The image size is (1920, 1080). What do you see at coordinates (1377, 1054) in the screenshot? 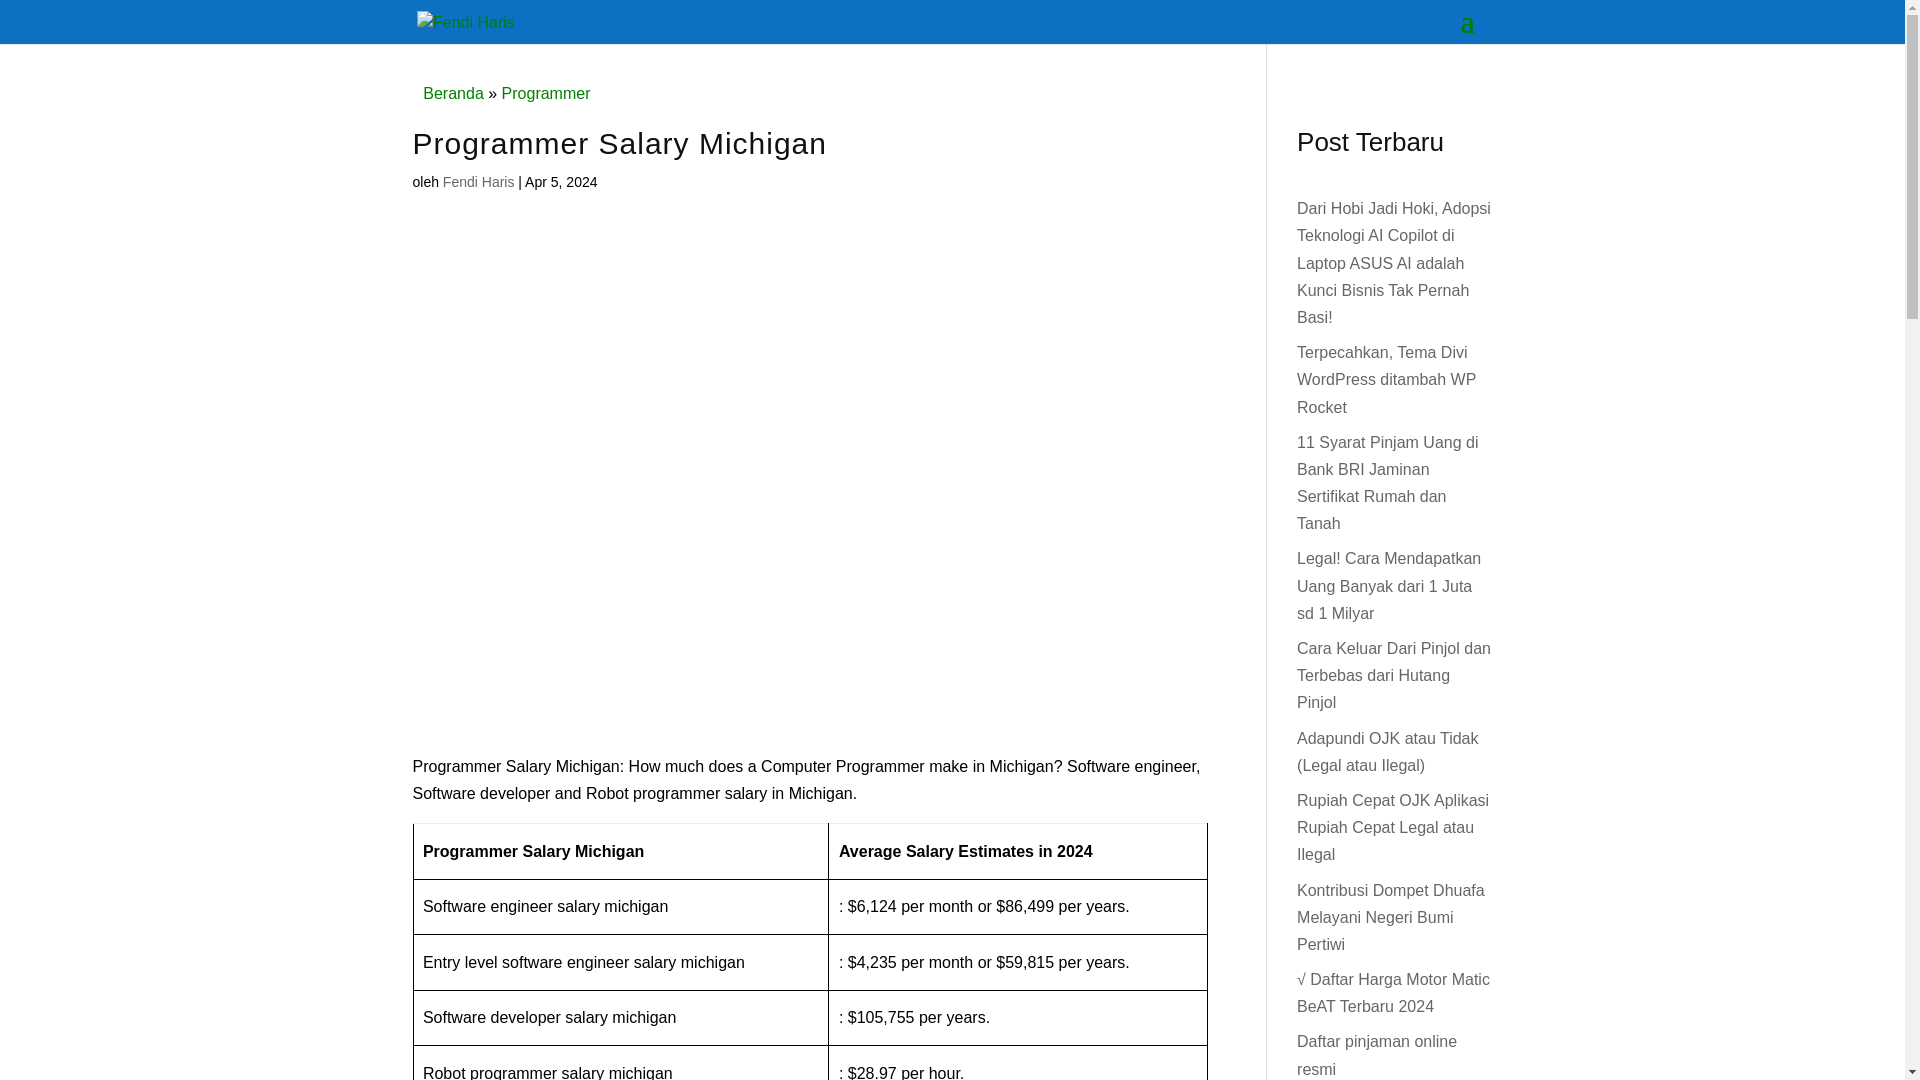
I see `Daftar pinjaman online resmi` at bounding box center [1377, 1054].